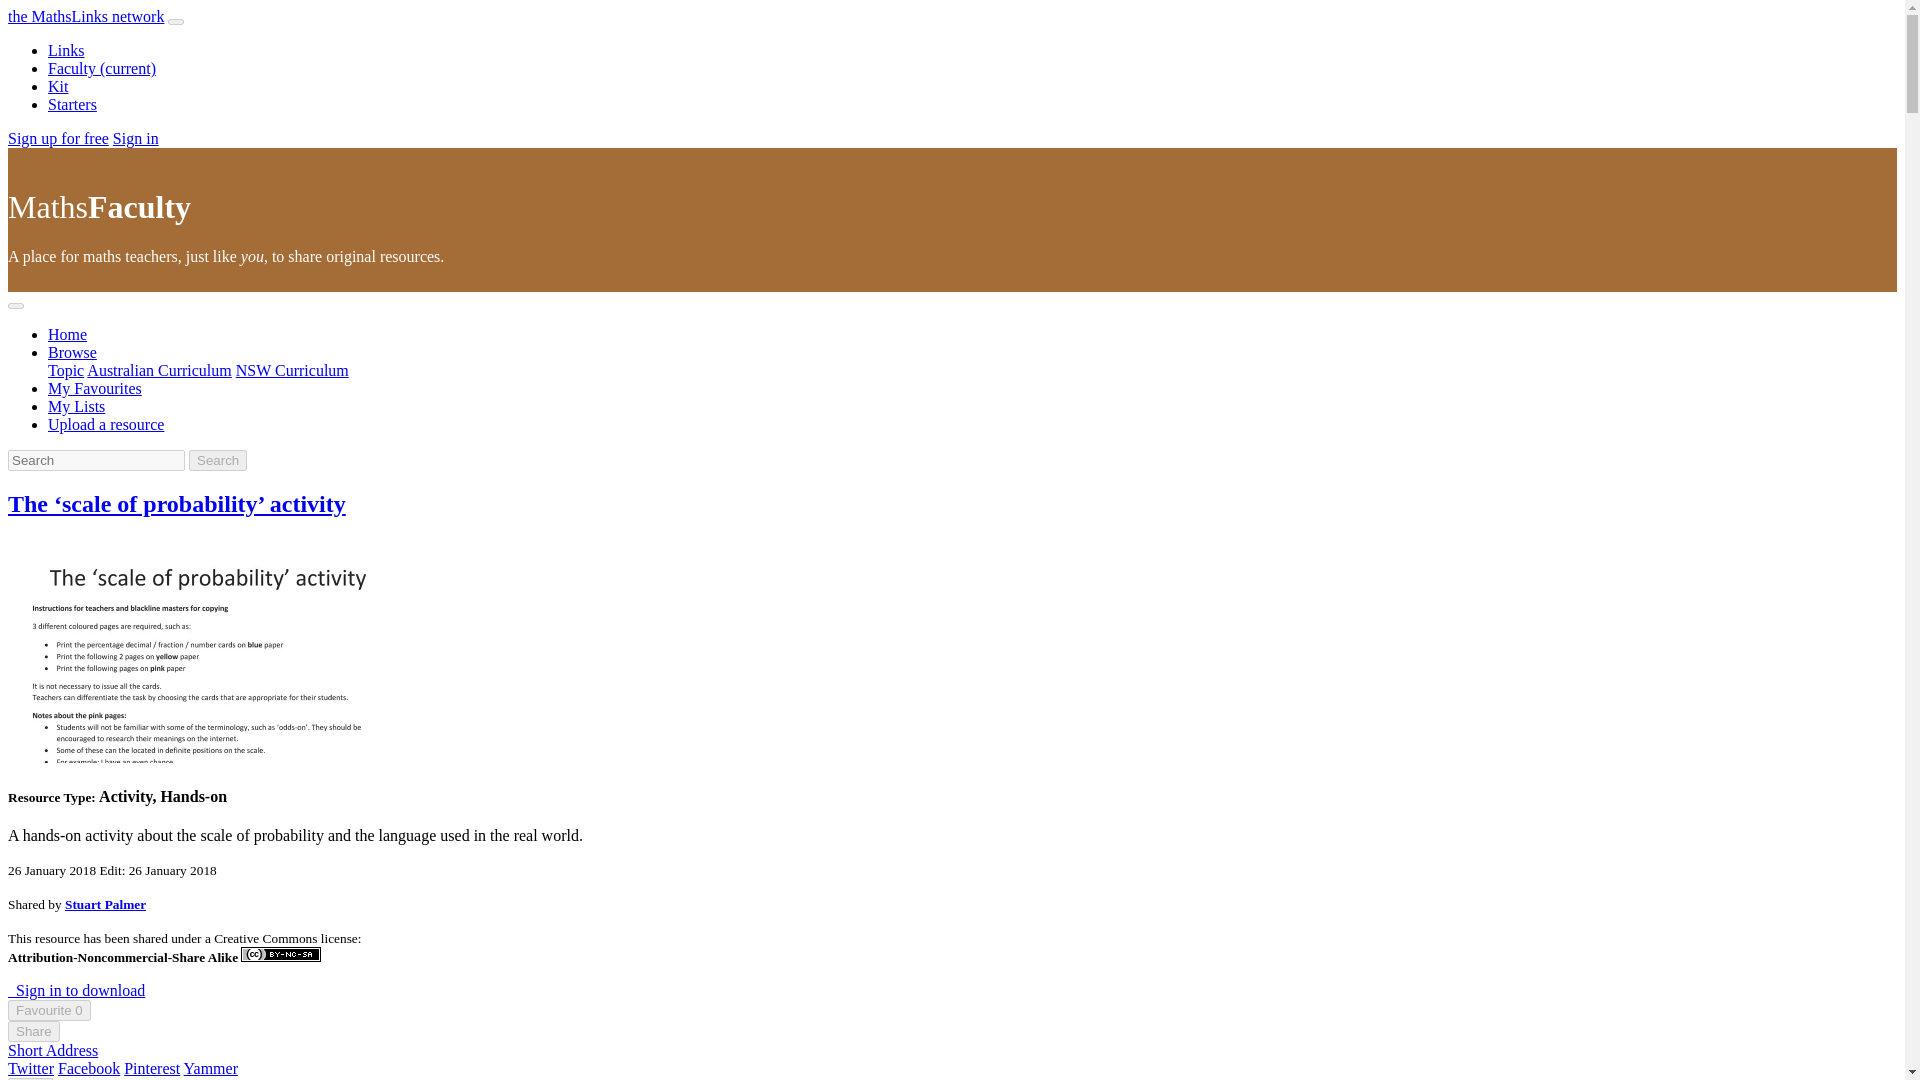 Image resolution: width=1920 pixels, height=1080 pixels. What do you see at coordinates (105, 904) in the screenshot?
I see `Stuart Palmer` at bounding box center [105, 904].